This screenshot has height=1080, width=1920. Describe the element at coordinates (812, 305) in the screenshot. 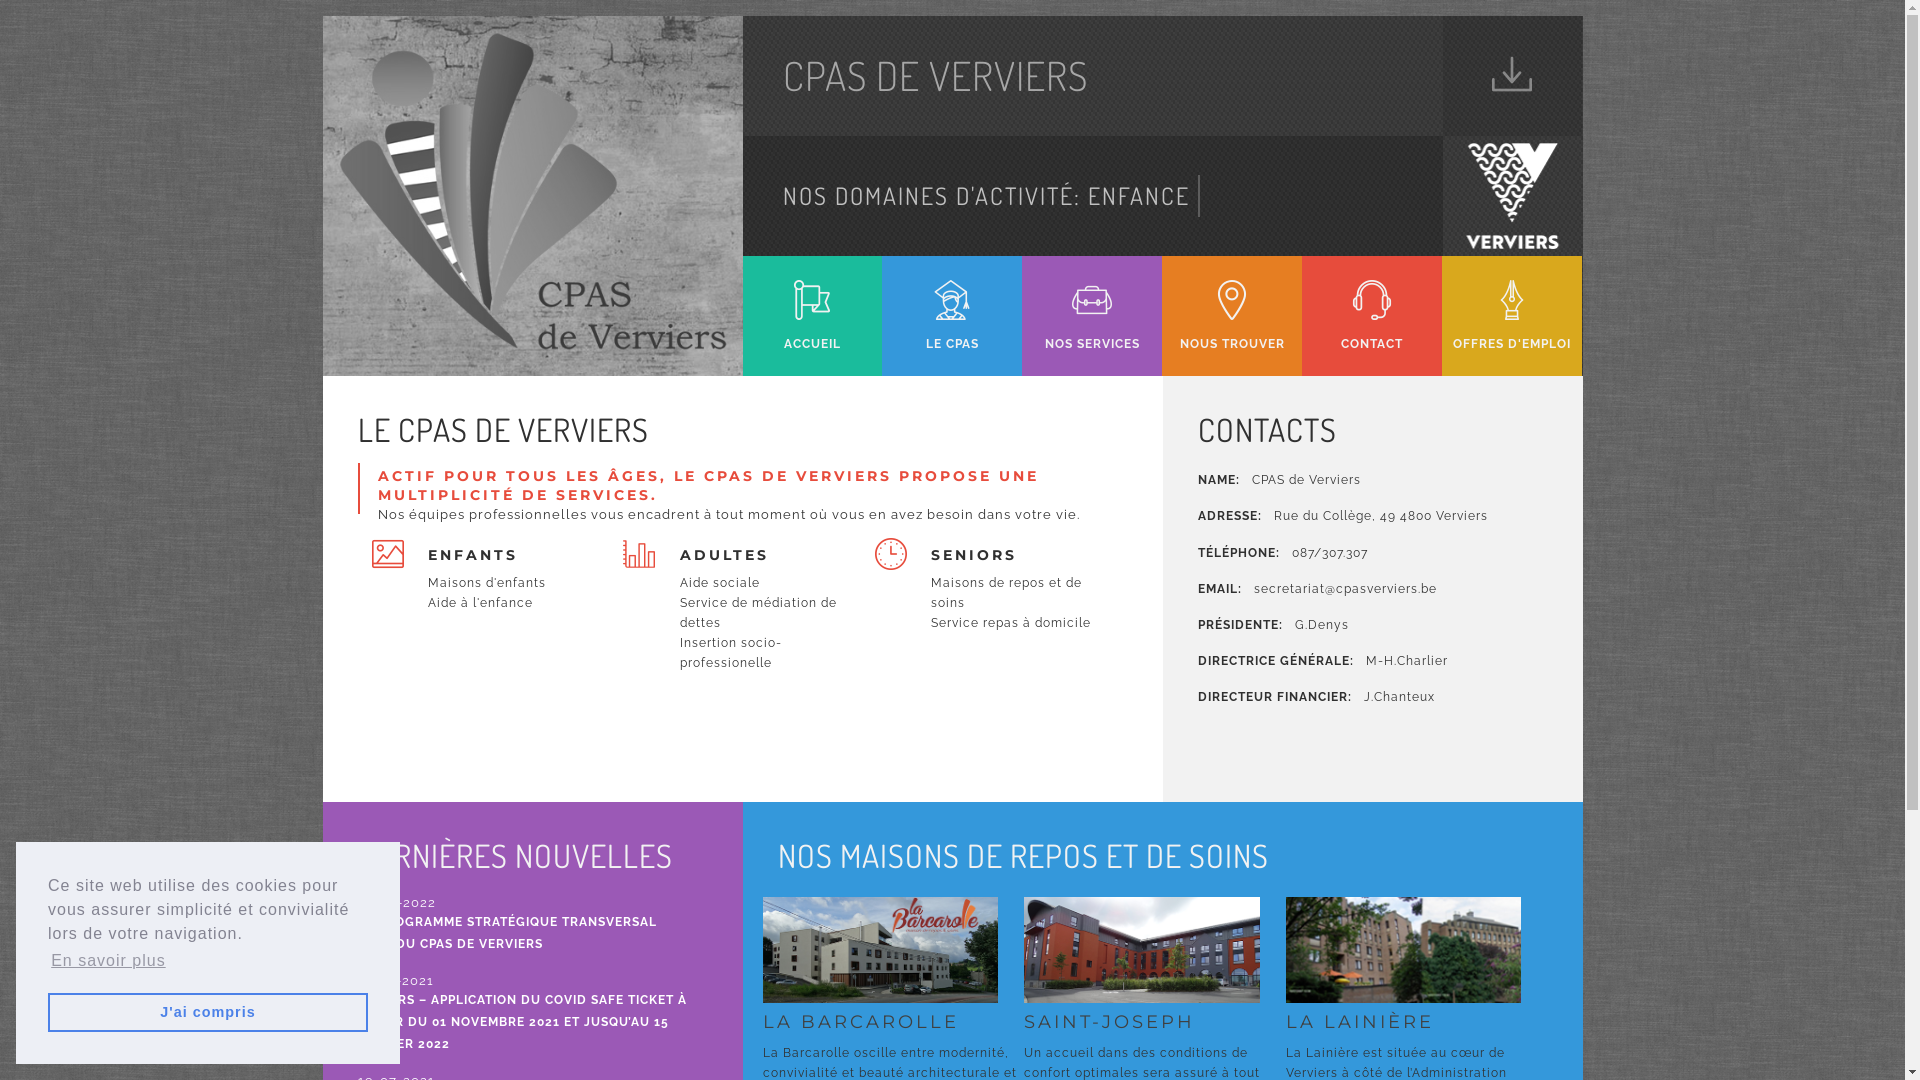

I see `ACCUEIL` at that location.